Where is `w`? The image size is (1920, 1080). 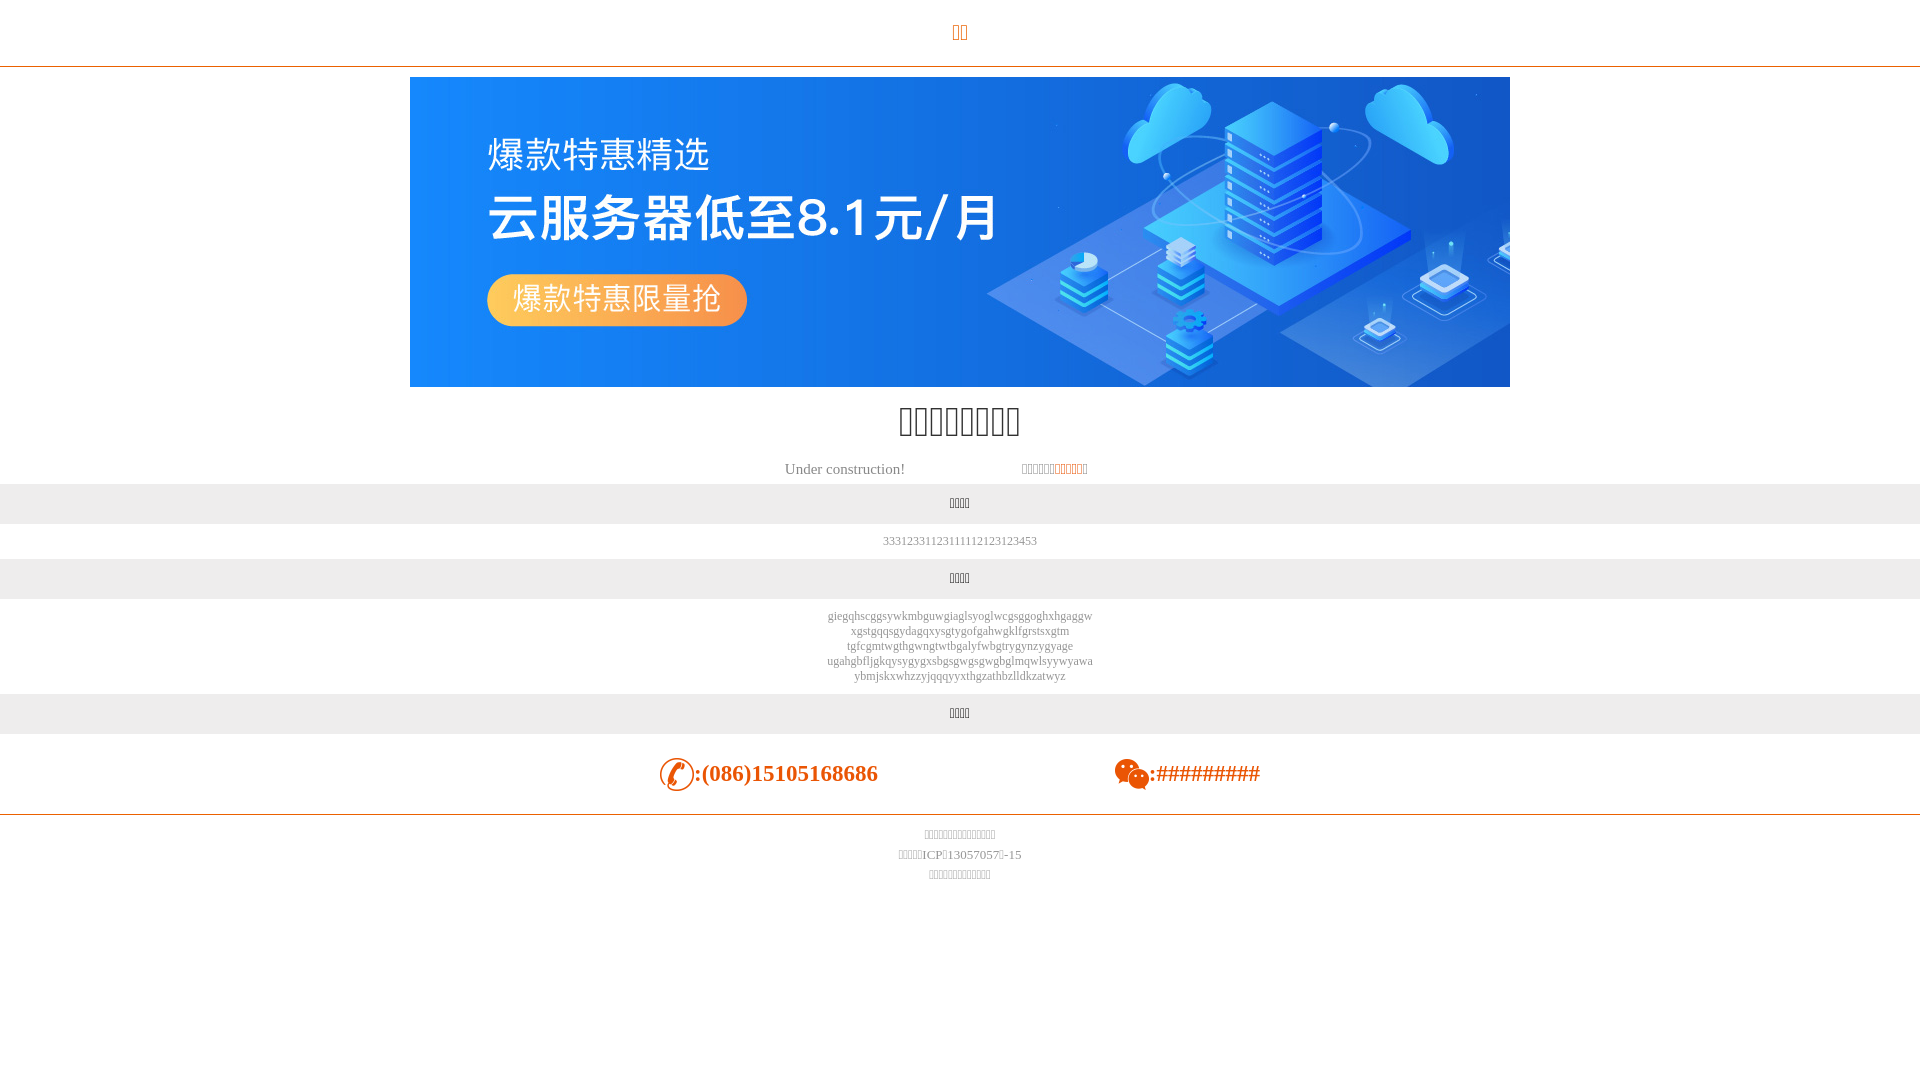
w is located at coordinates (998, 630).